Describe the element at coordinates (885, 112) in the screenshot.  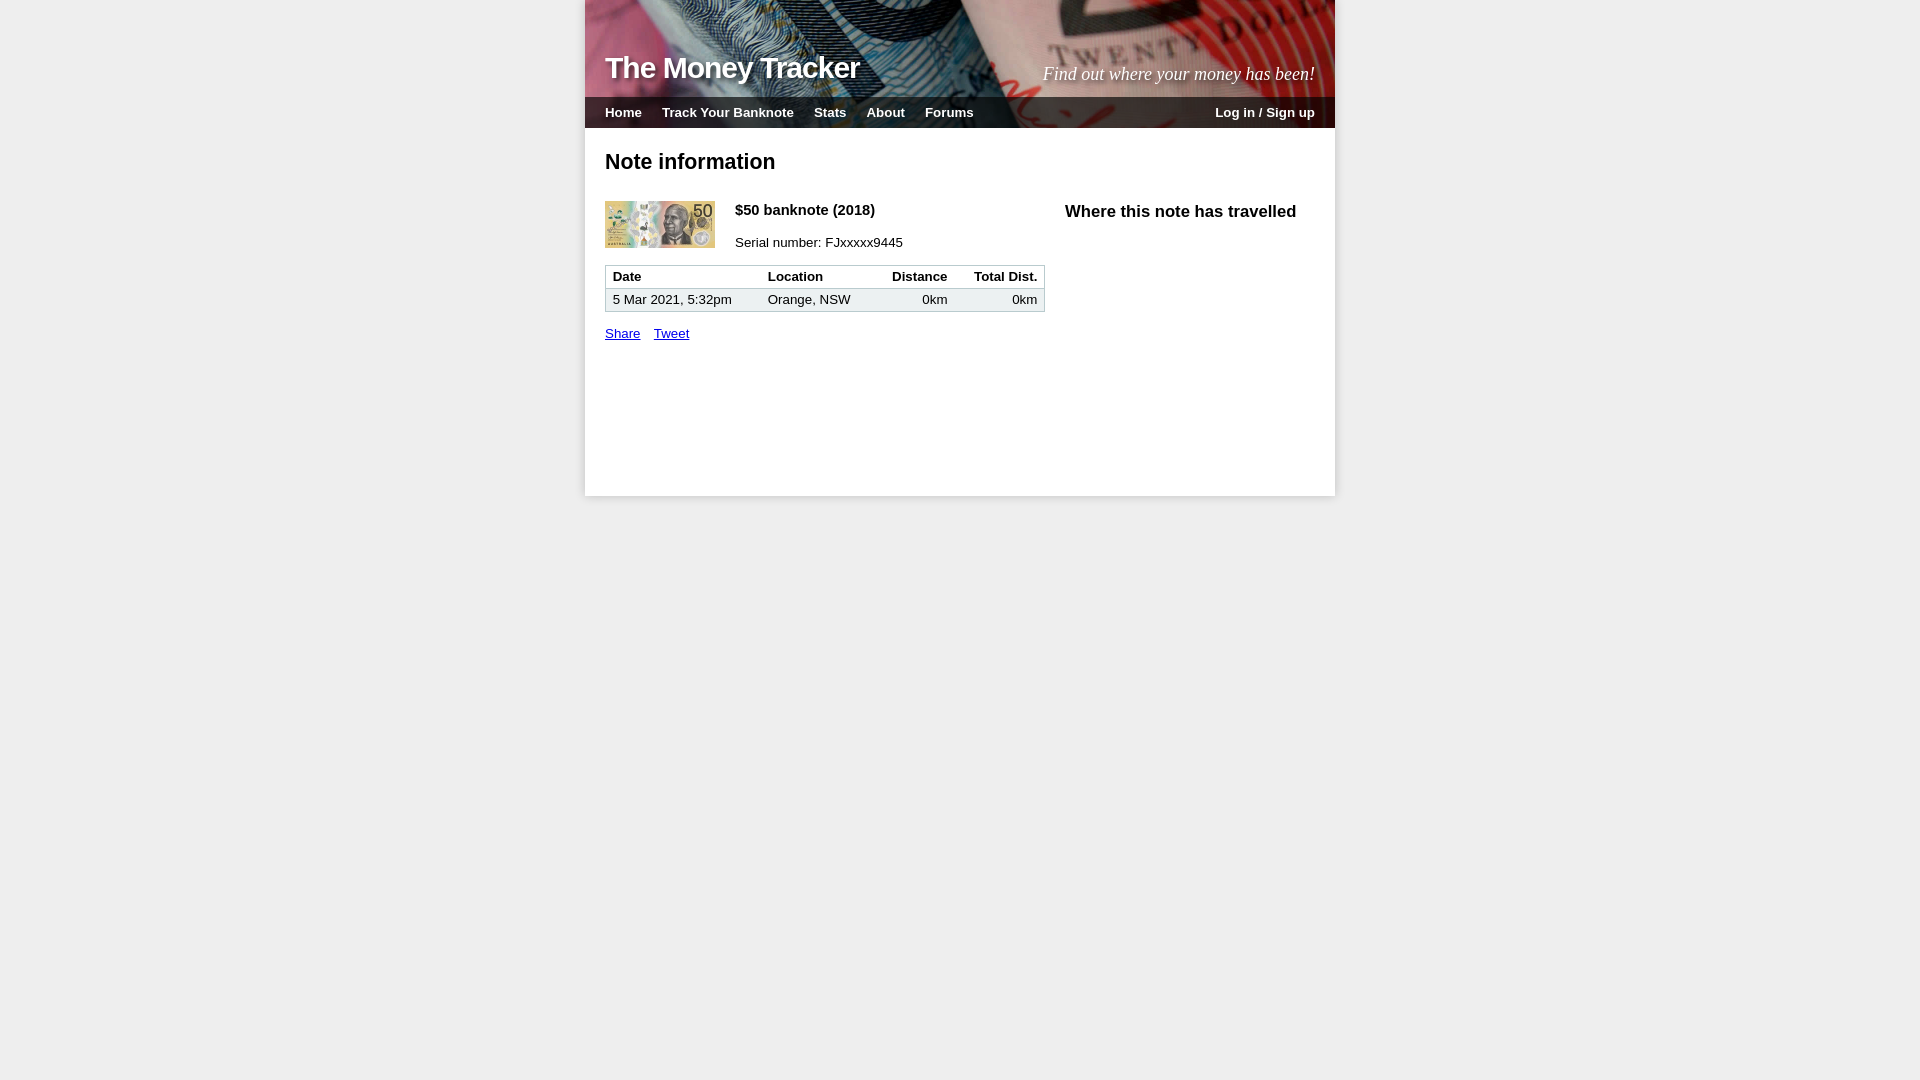
I see `About` at that location.